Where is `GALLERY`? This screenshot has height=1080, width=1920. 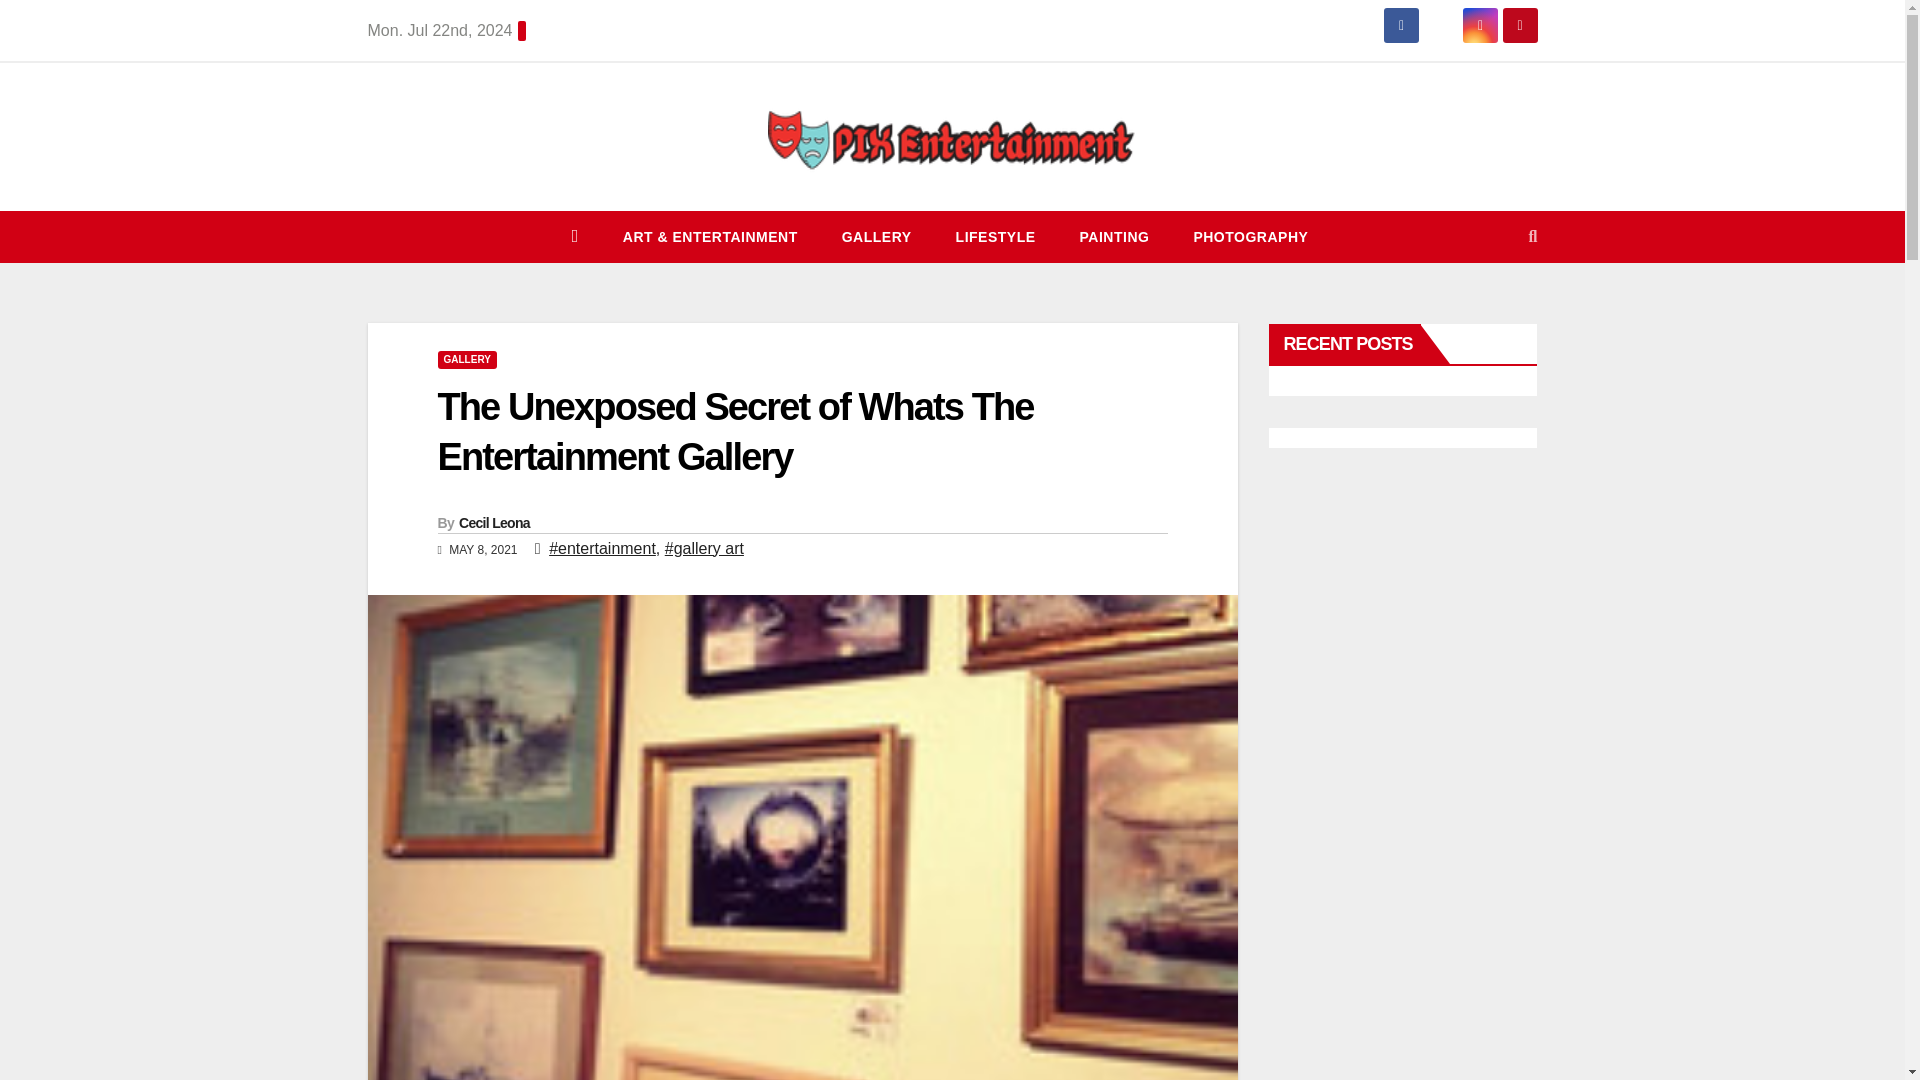
GALLERY is located at coordinates (467, 360).